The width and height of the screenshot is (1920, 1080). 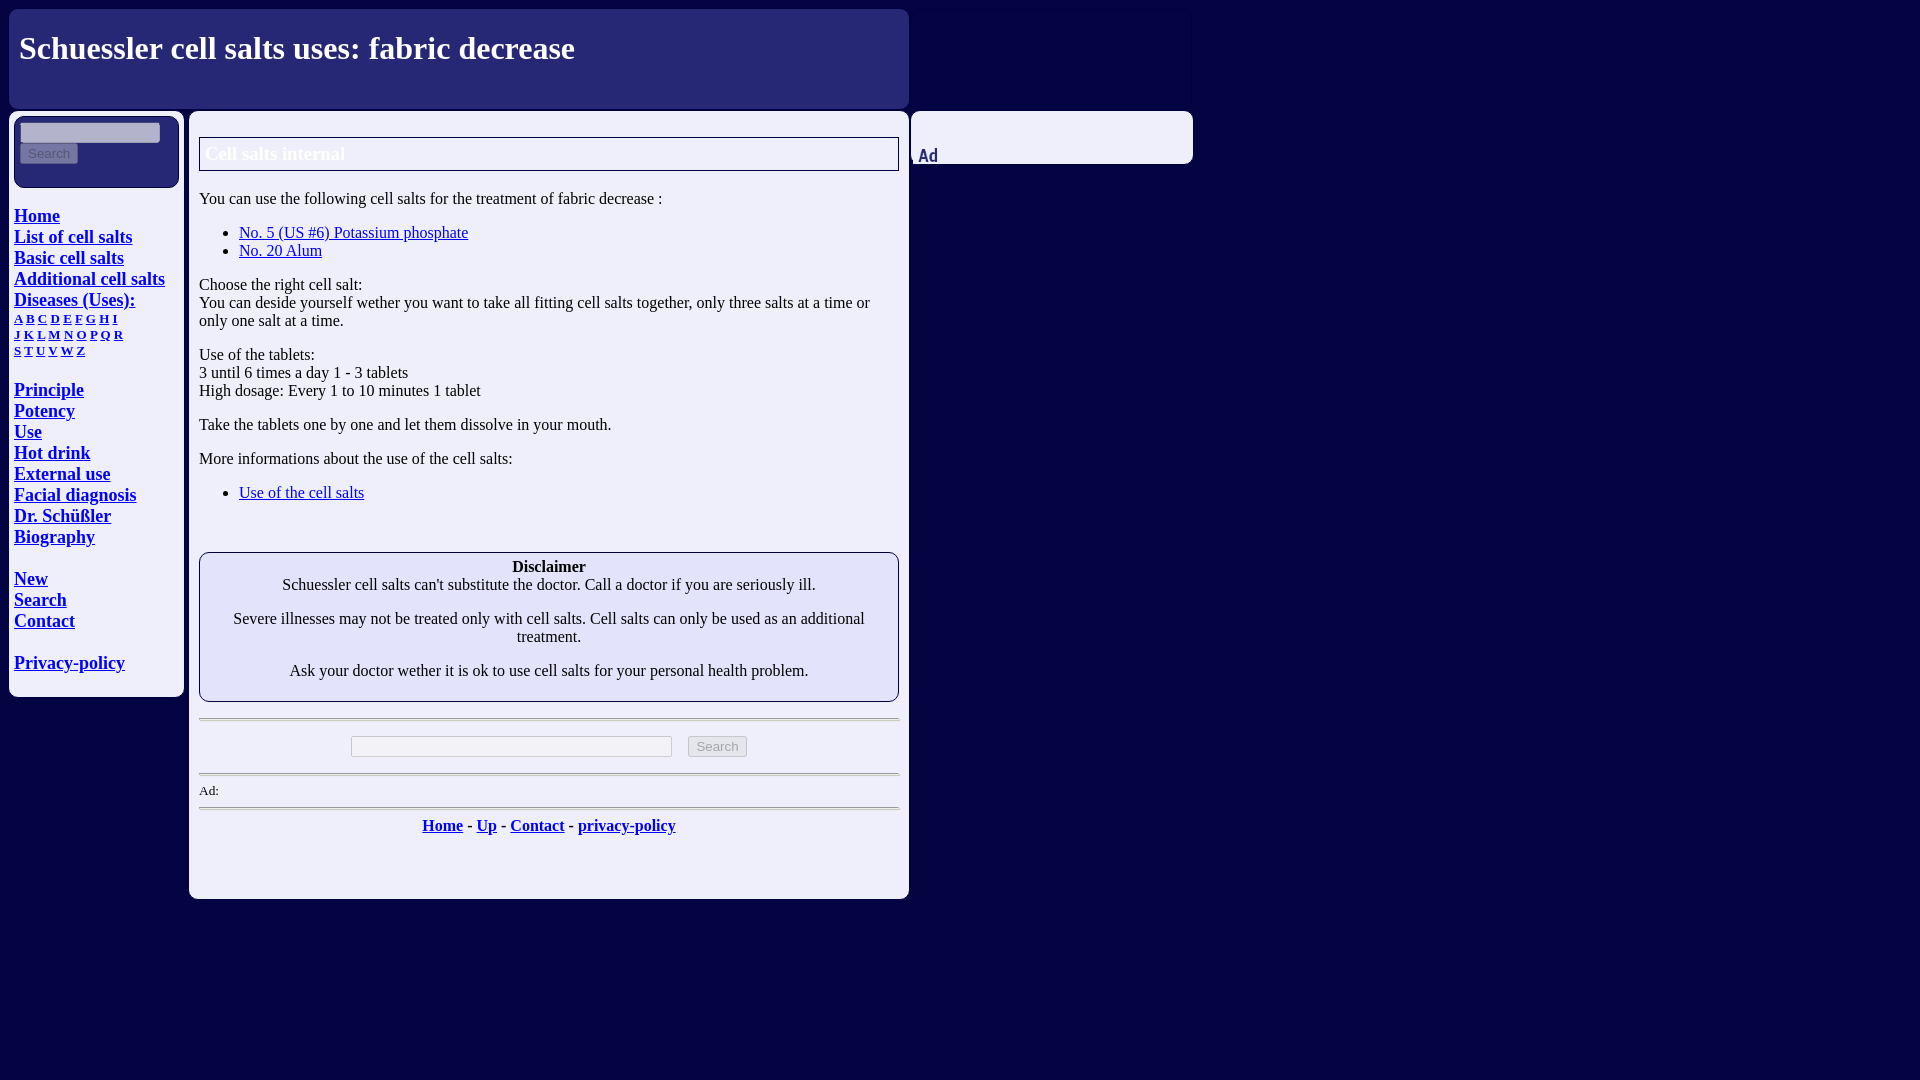 What do you see at coordinates (74, 494) in the screenshot?
I see `Facial diagnosis` at bounding box center [74, 494].